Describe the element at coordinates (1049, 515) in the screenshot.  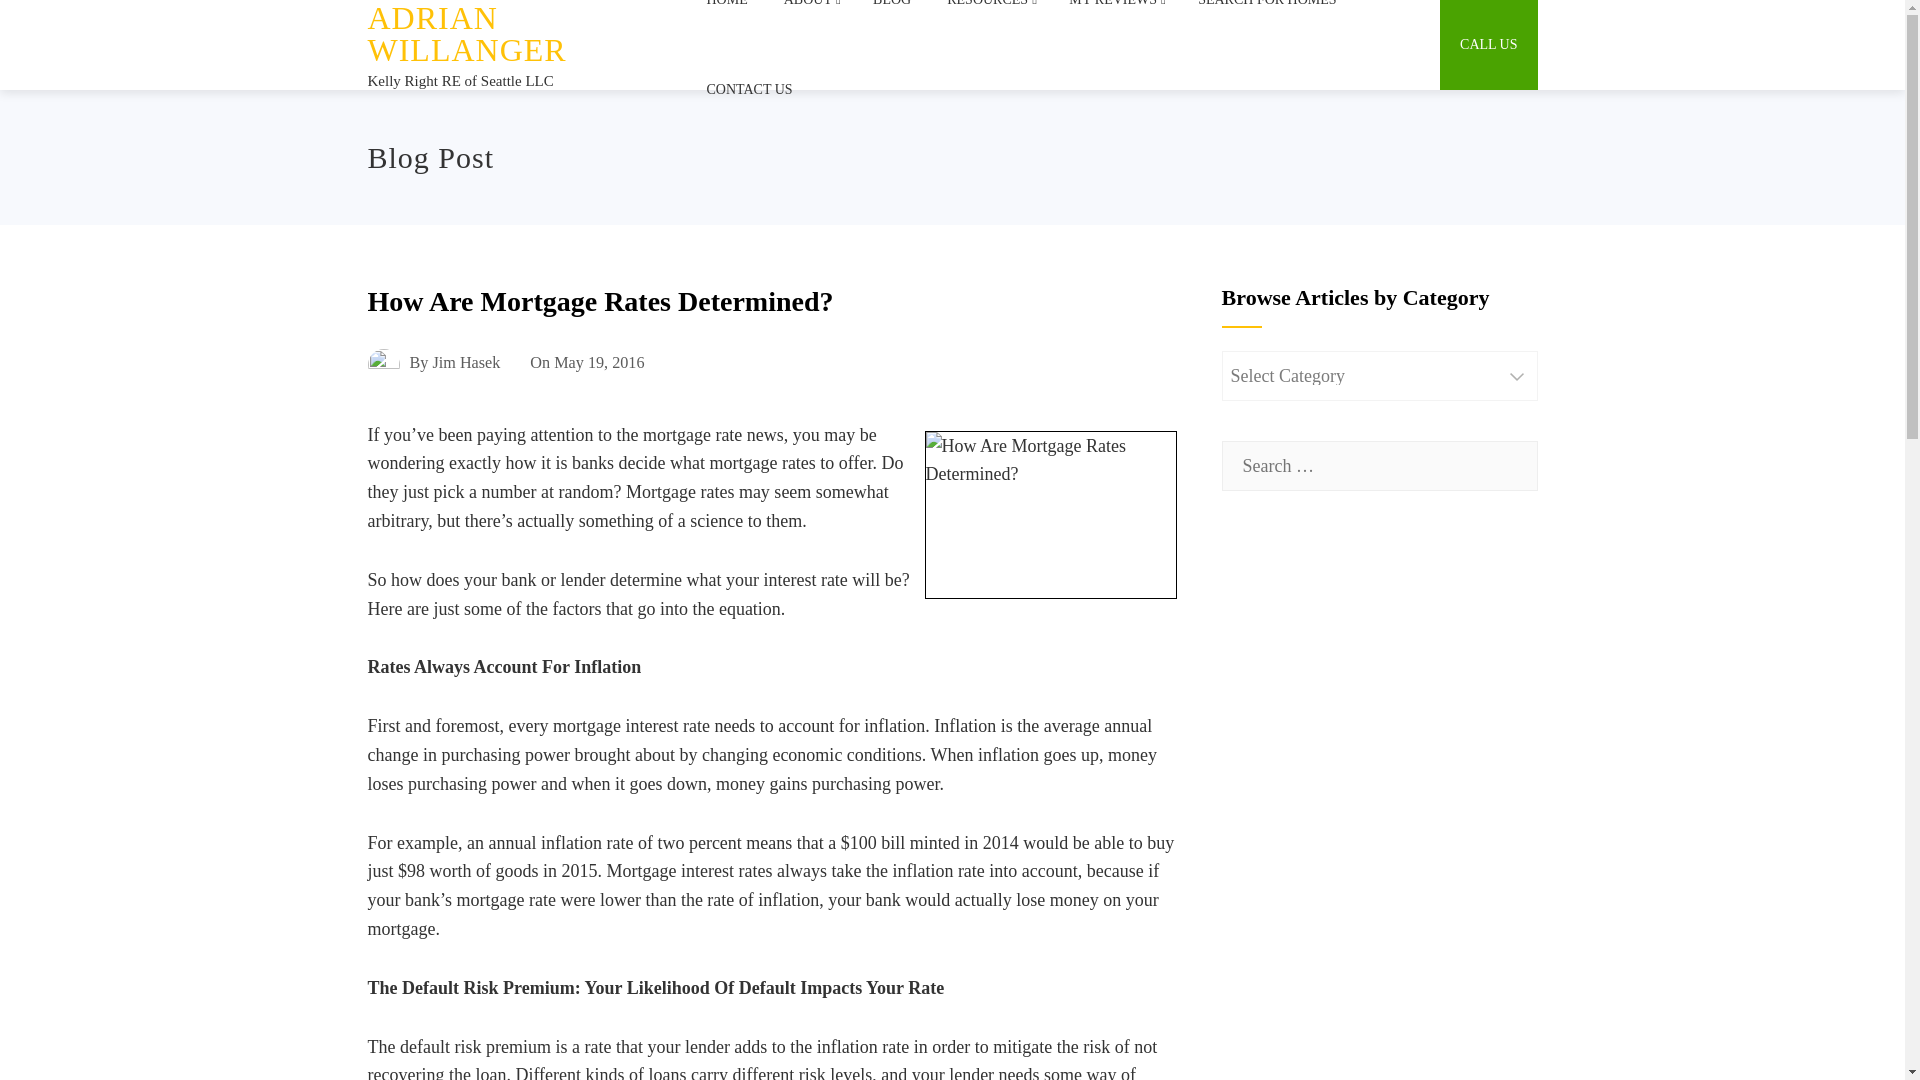
I see `How Are Mortgage Rates Determined?` at that location.